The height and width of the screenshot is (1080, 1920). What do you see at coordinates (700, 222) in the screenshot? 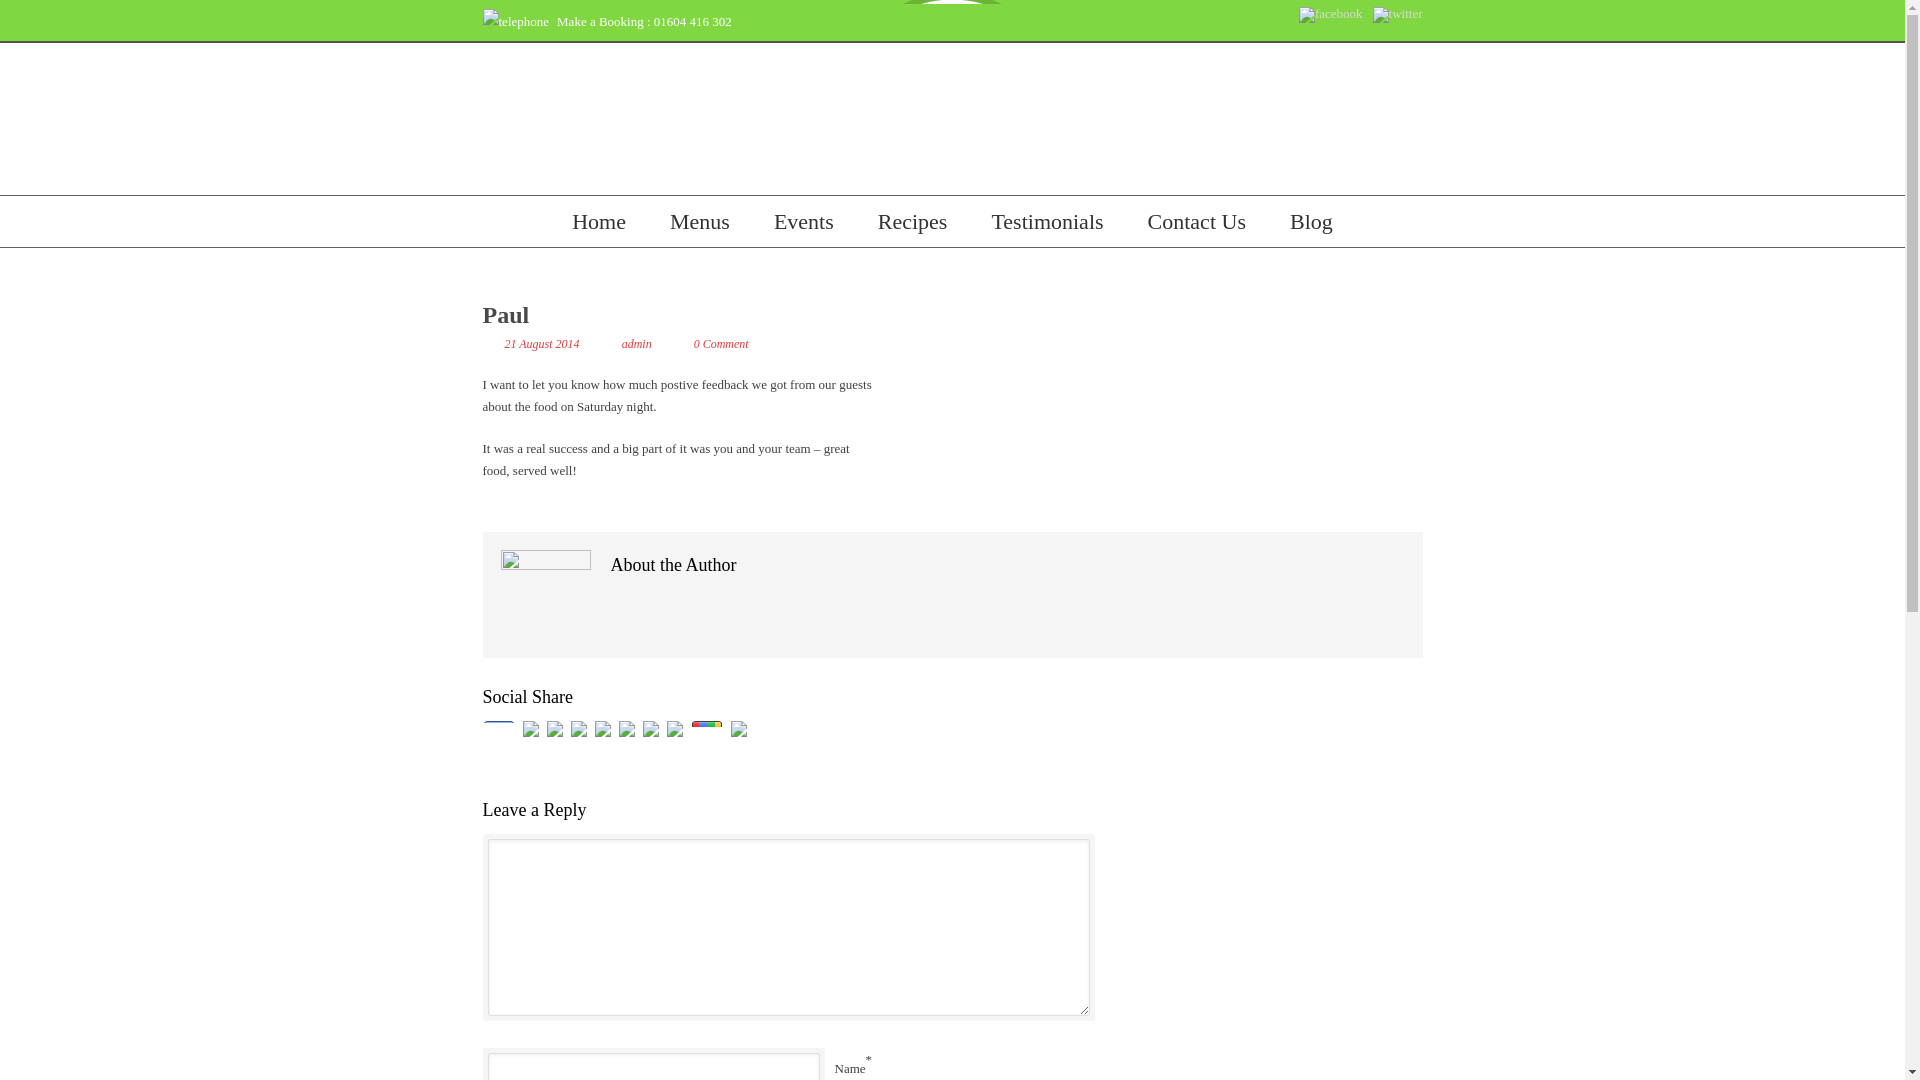
I see `Menus` at bounding box center [700, 222].